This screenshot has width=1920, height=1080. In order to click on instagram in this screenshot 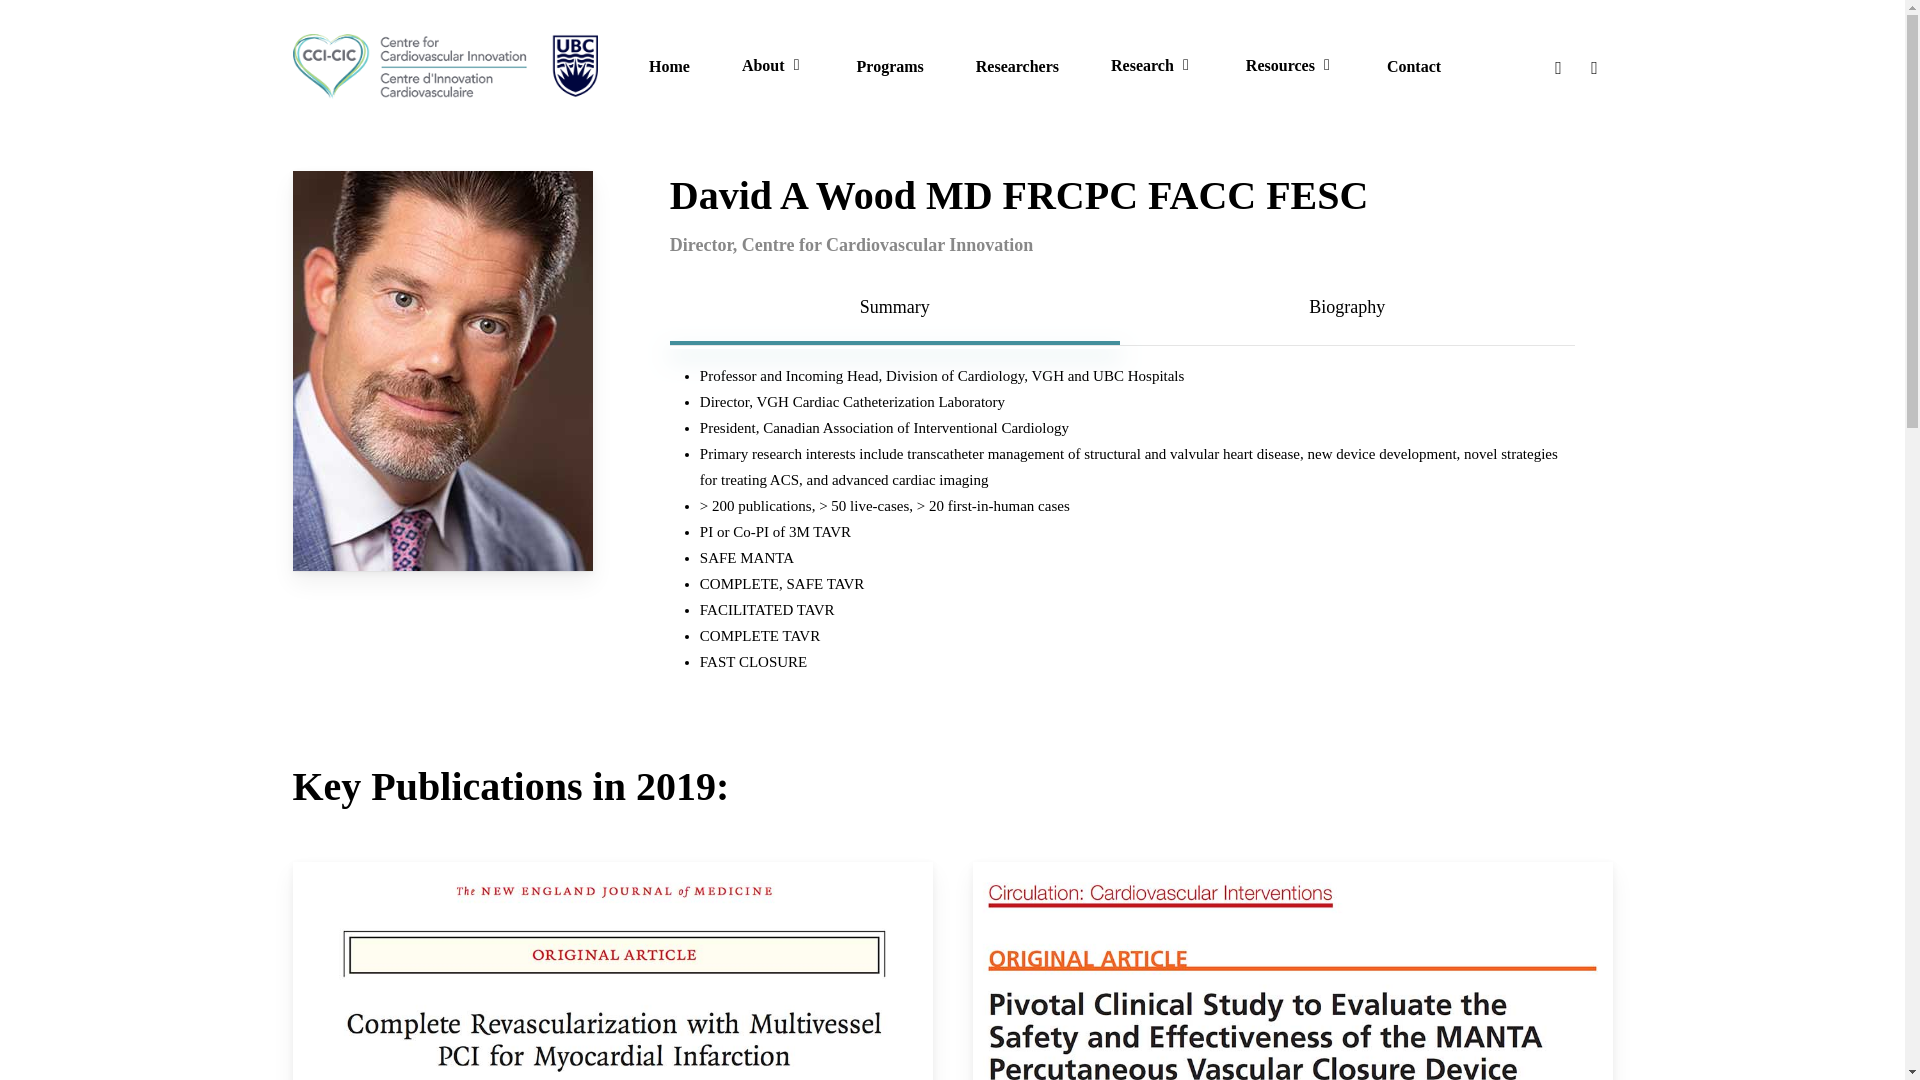, I will do `click(1594, 66)`.